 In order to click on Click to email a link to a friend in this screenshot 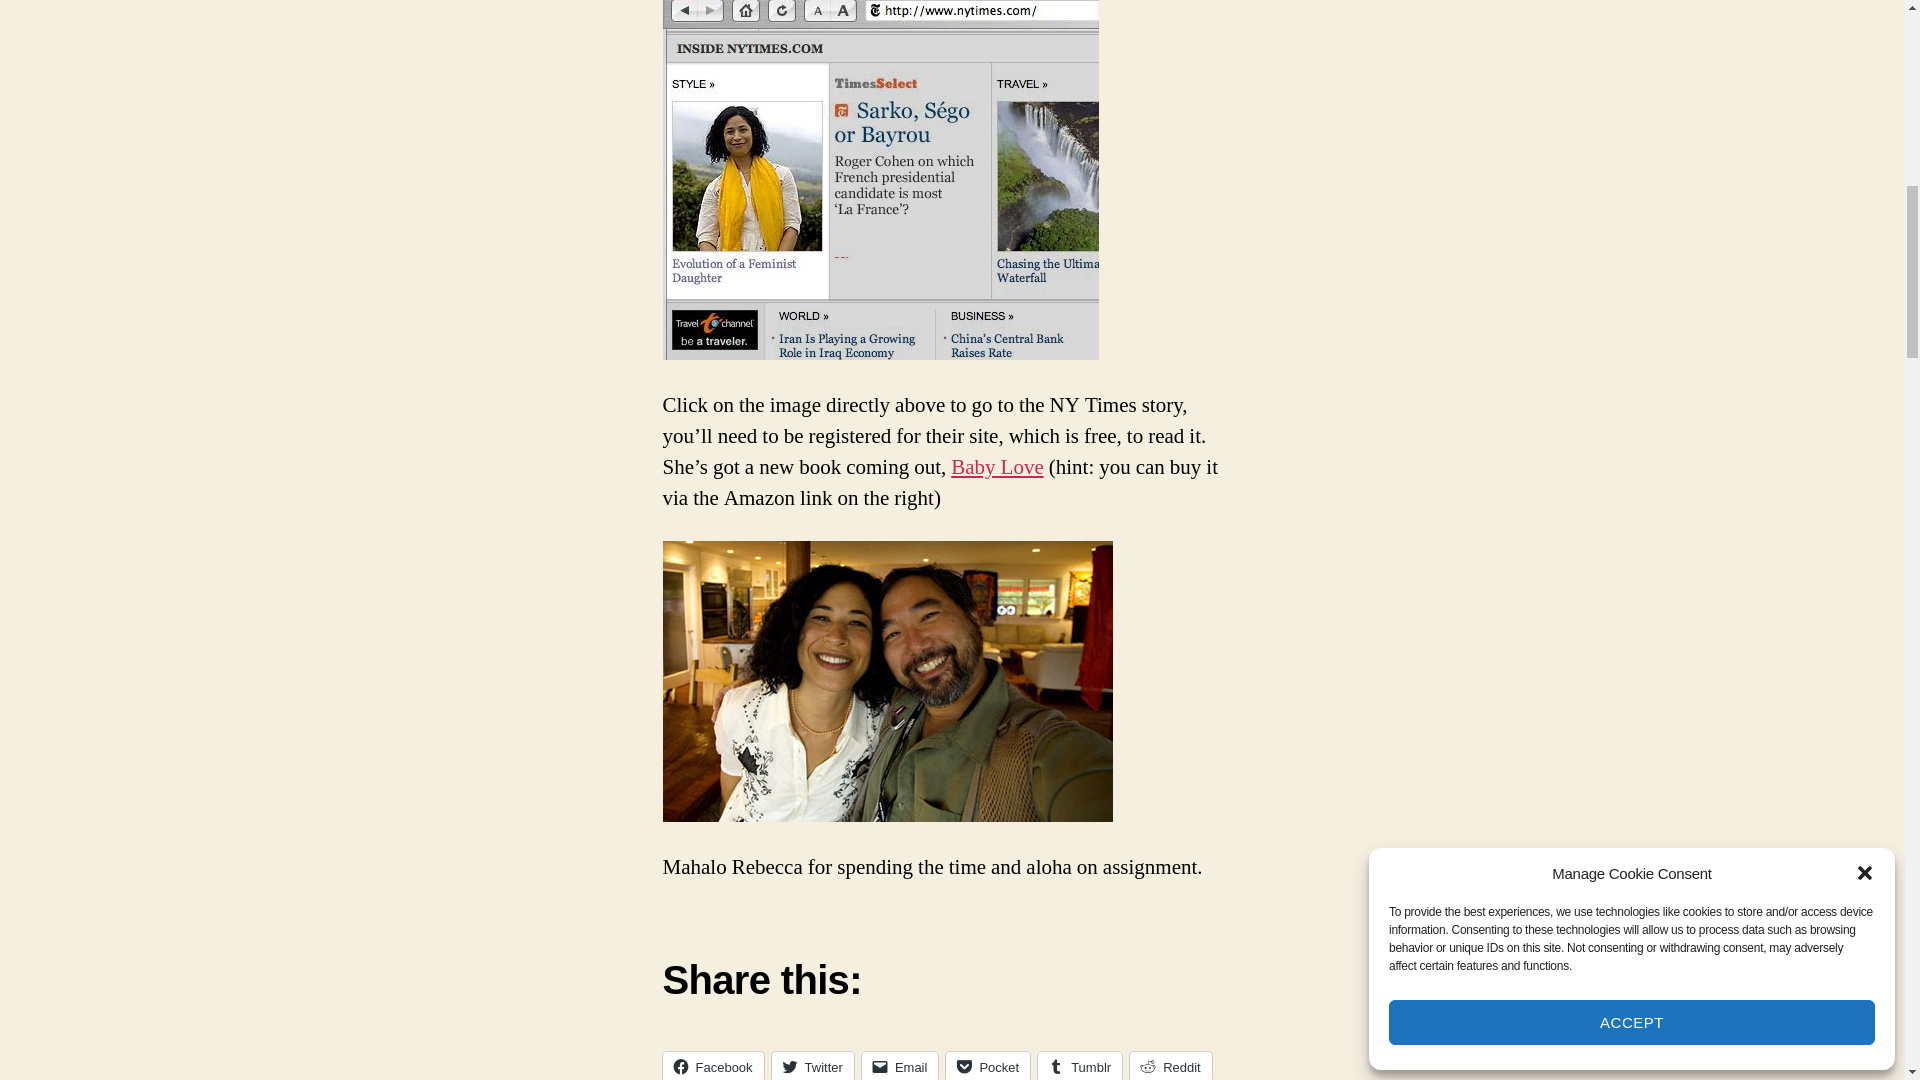, I will do `click(900, 1066)`.